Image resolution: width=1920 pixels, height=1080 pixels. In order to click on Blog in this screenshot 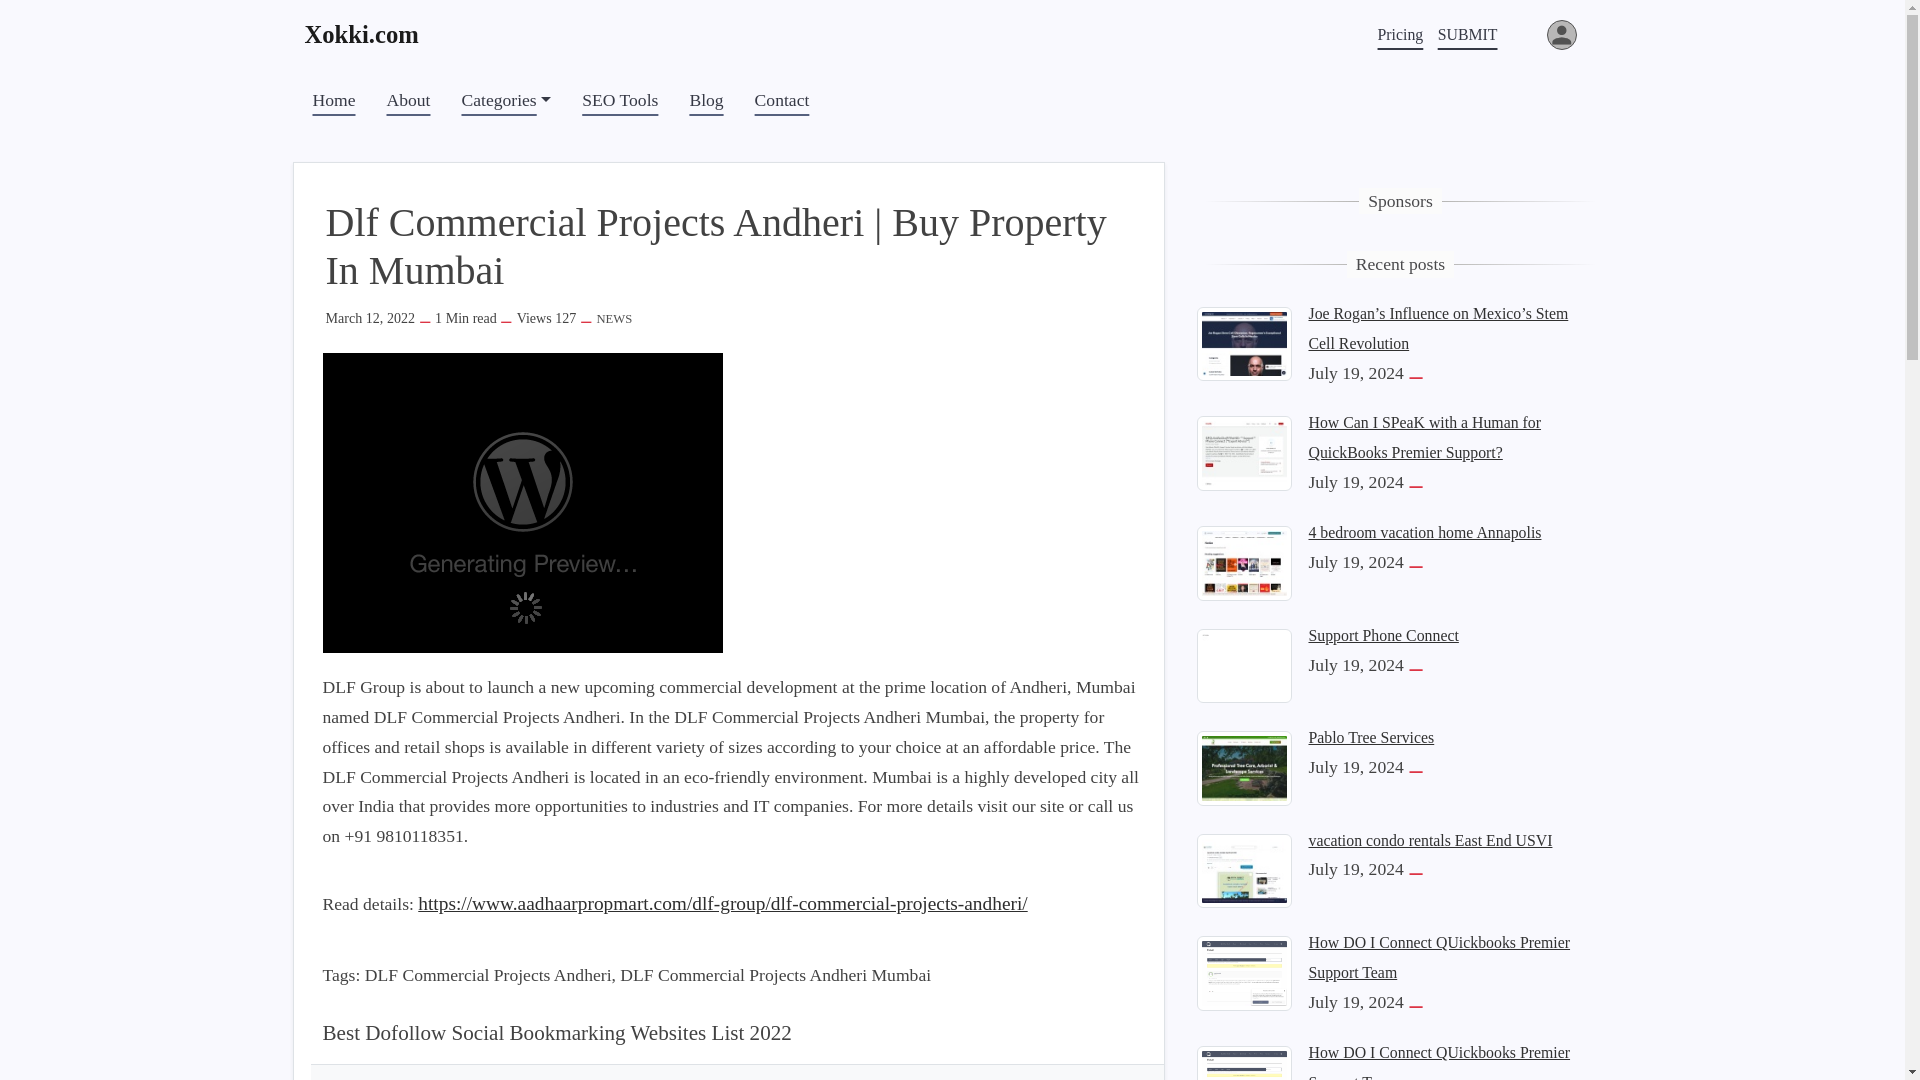, I will do `click(706, 100)`.